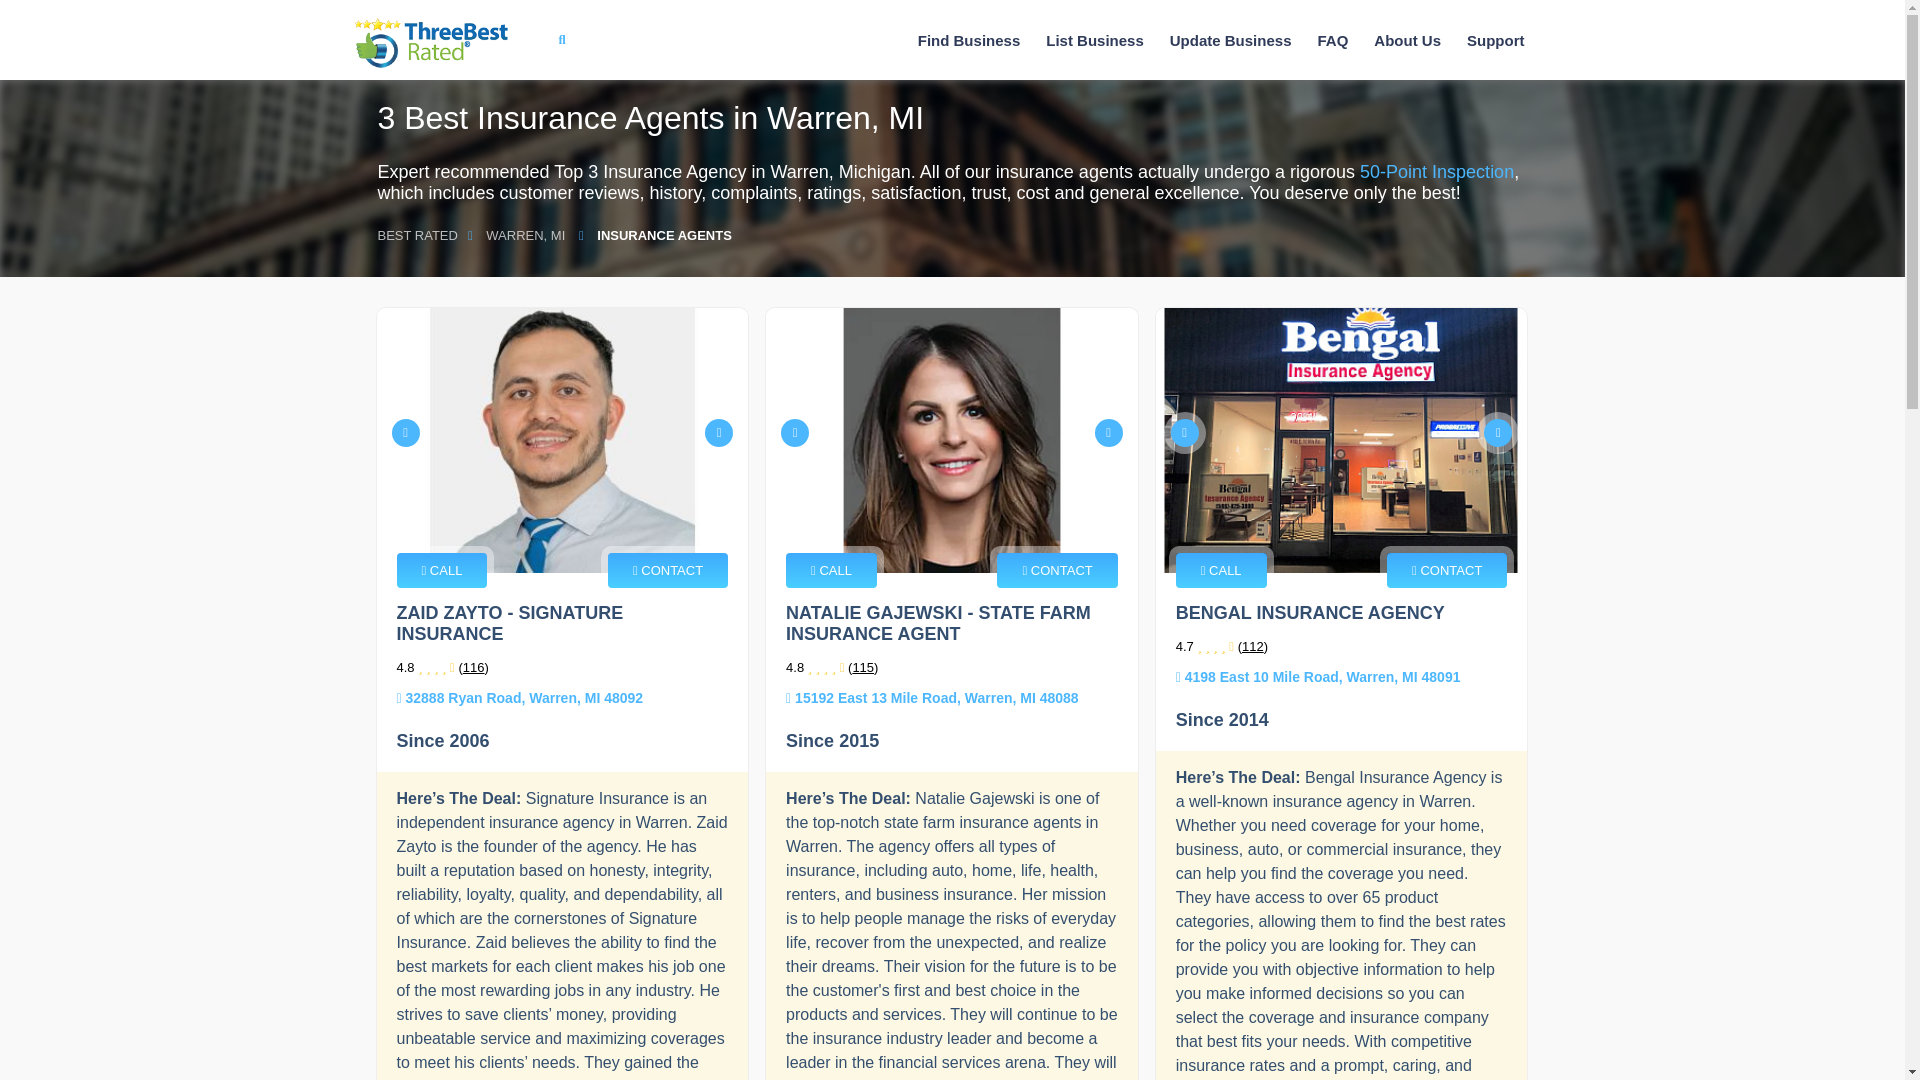 Image resolution: width=1920 pixels, height=1080 pixels. I want to click on 32888 Ryan Road, Warren, MI 48092, so click(519, 698).